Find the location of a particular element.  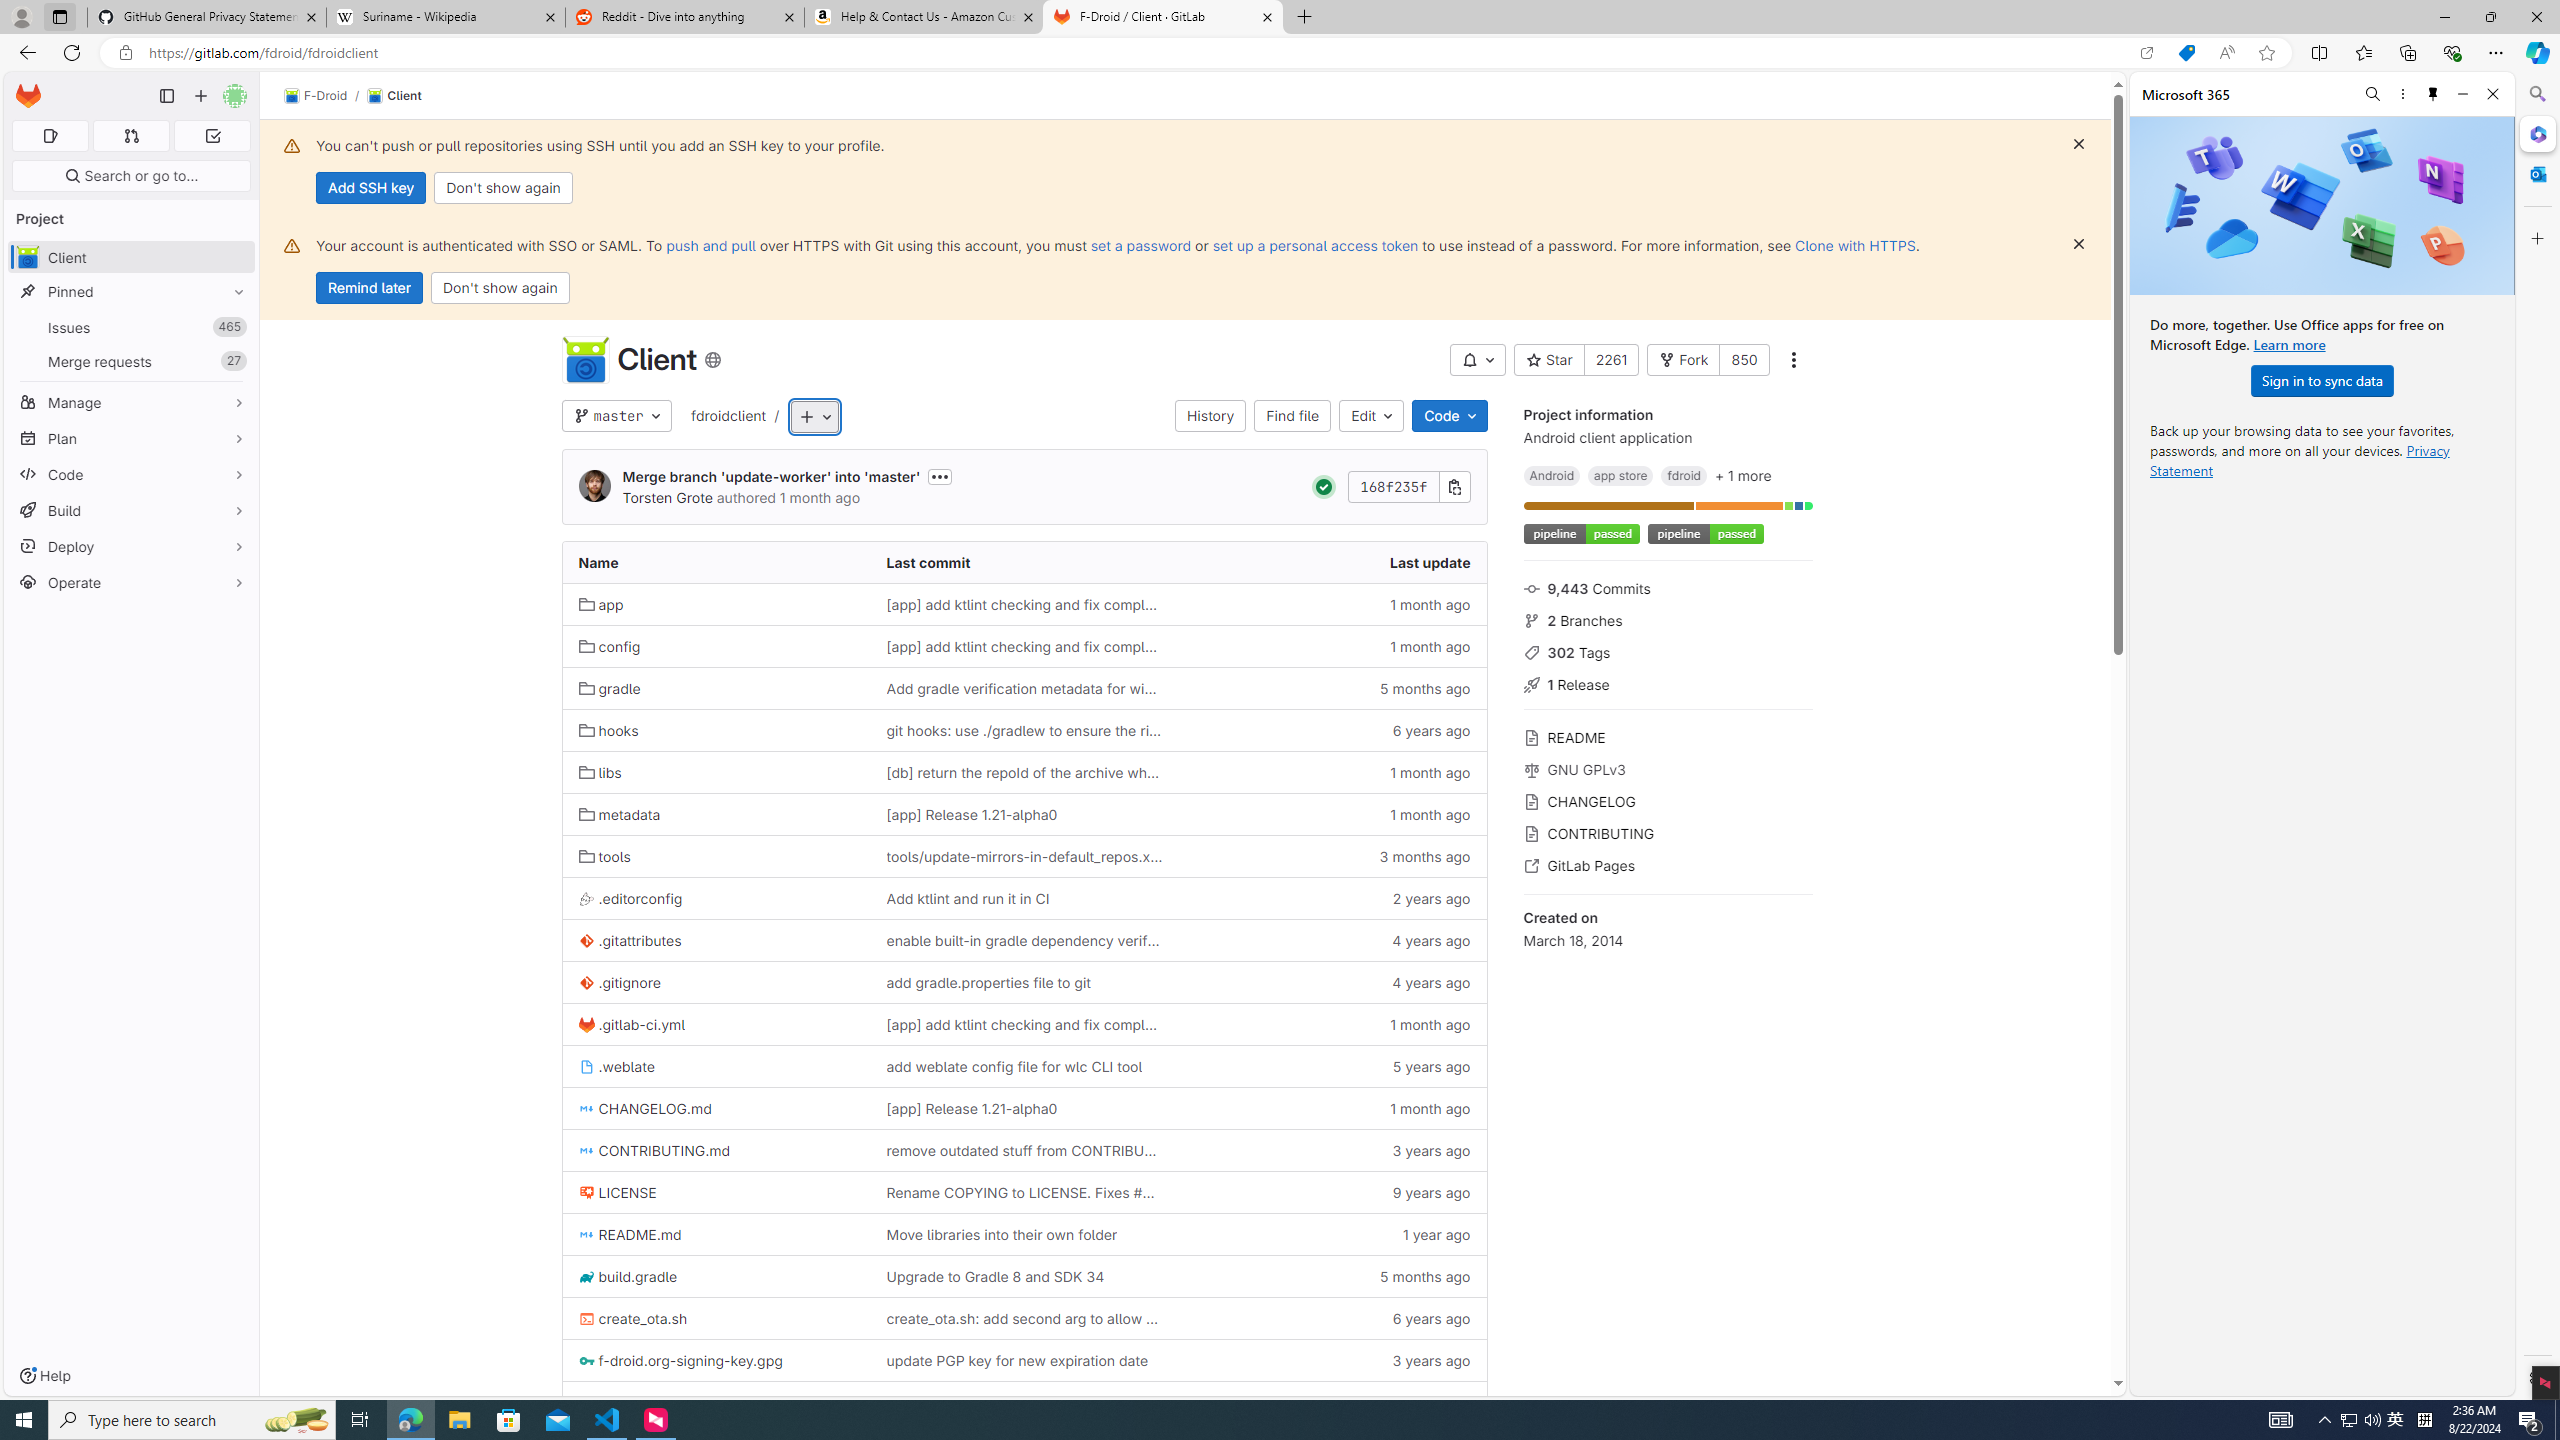

avatar Client is located at coordinates (132, 256).